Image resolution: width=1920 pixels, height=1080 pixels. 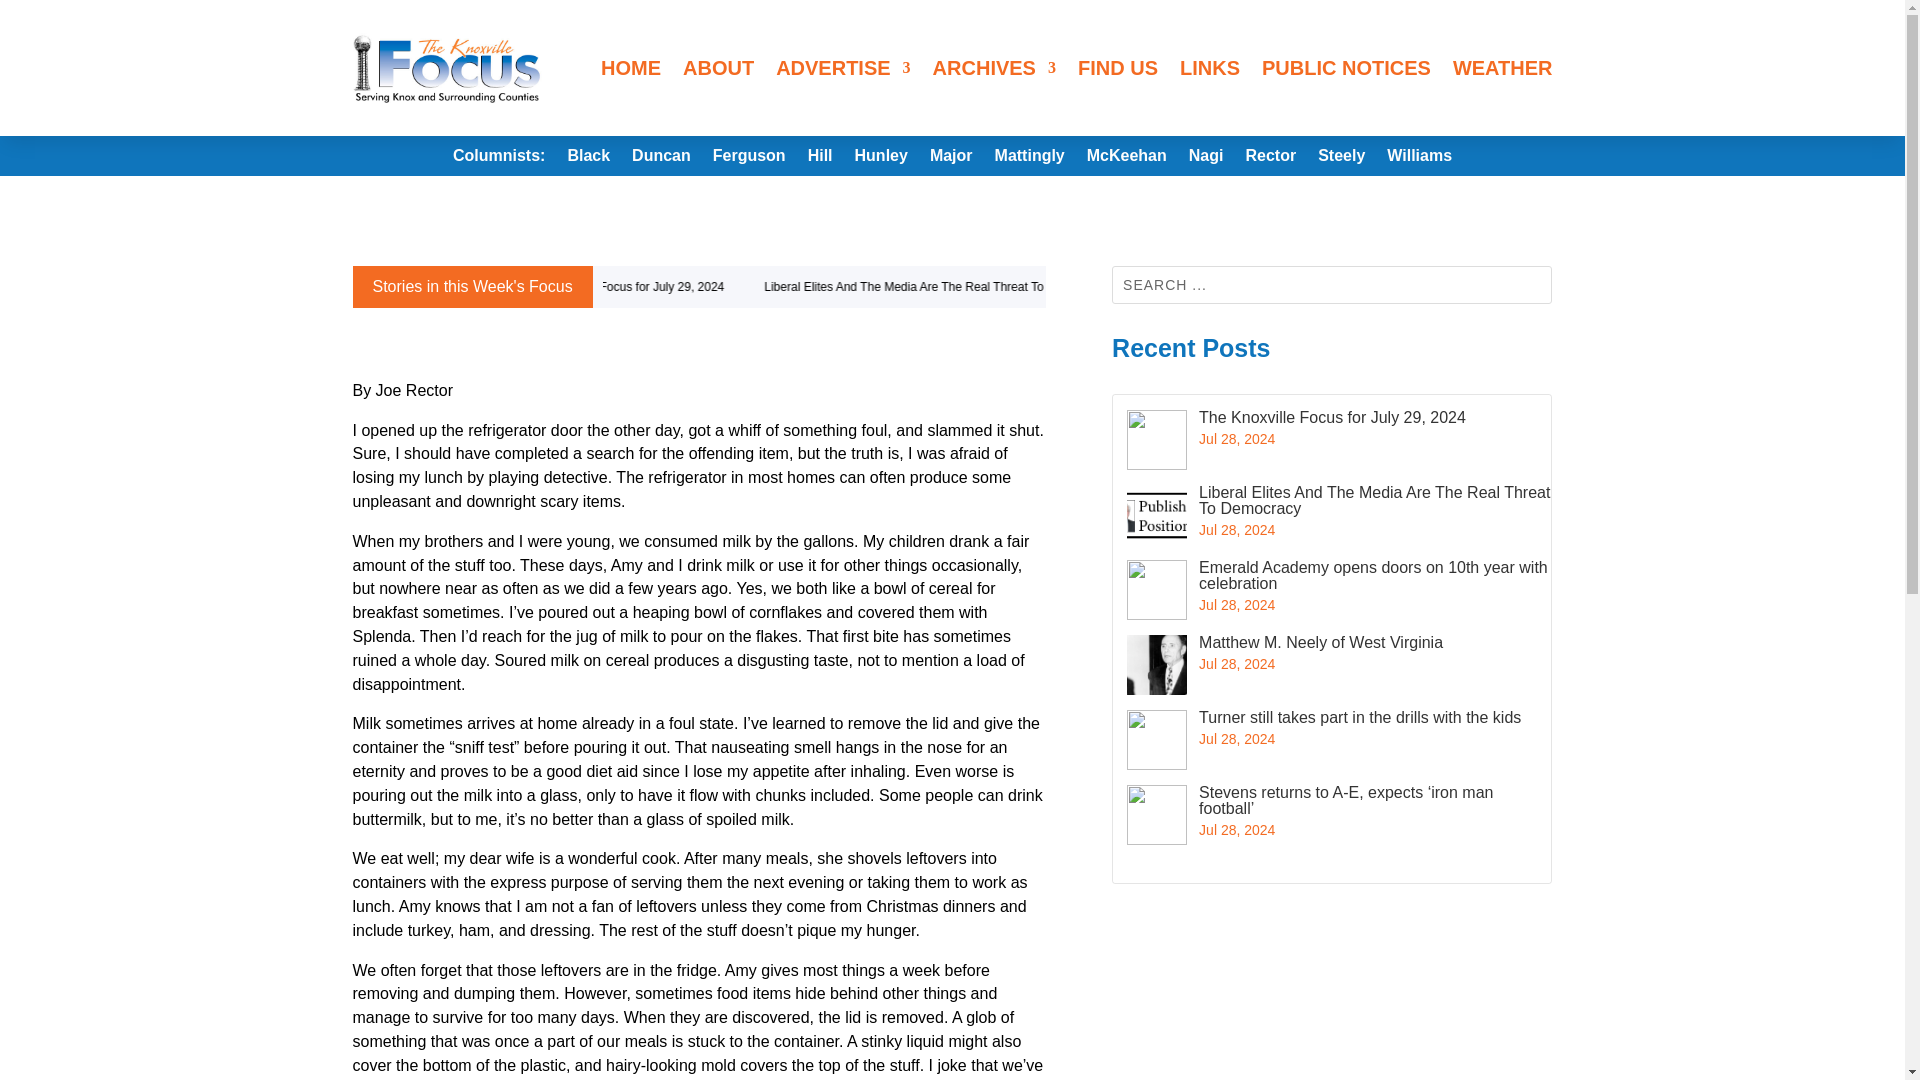 I want to click on McKeehan, so click(x=1126, y=160).